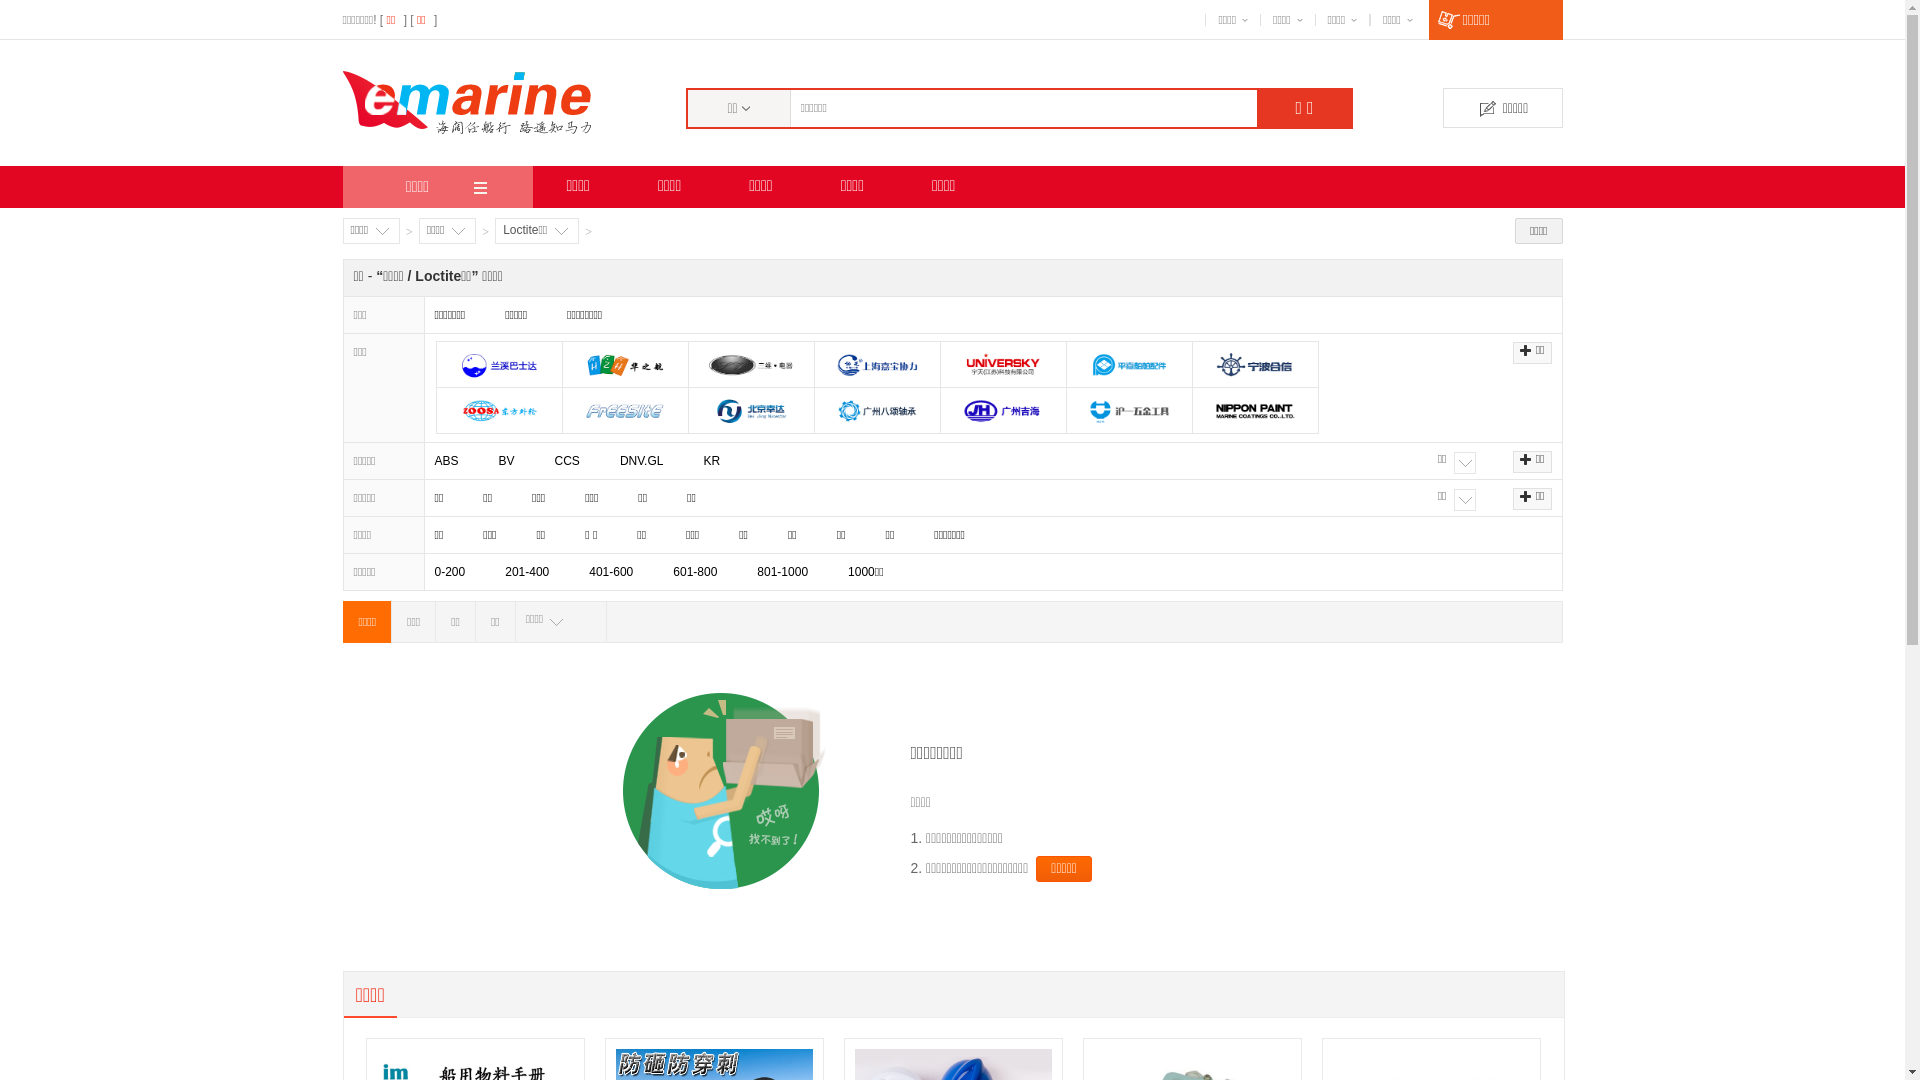  I want to click on 201-400, so click(526, 572).